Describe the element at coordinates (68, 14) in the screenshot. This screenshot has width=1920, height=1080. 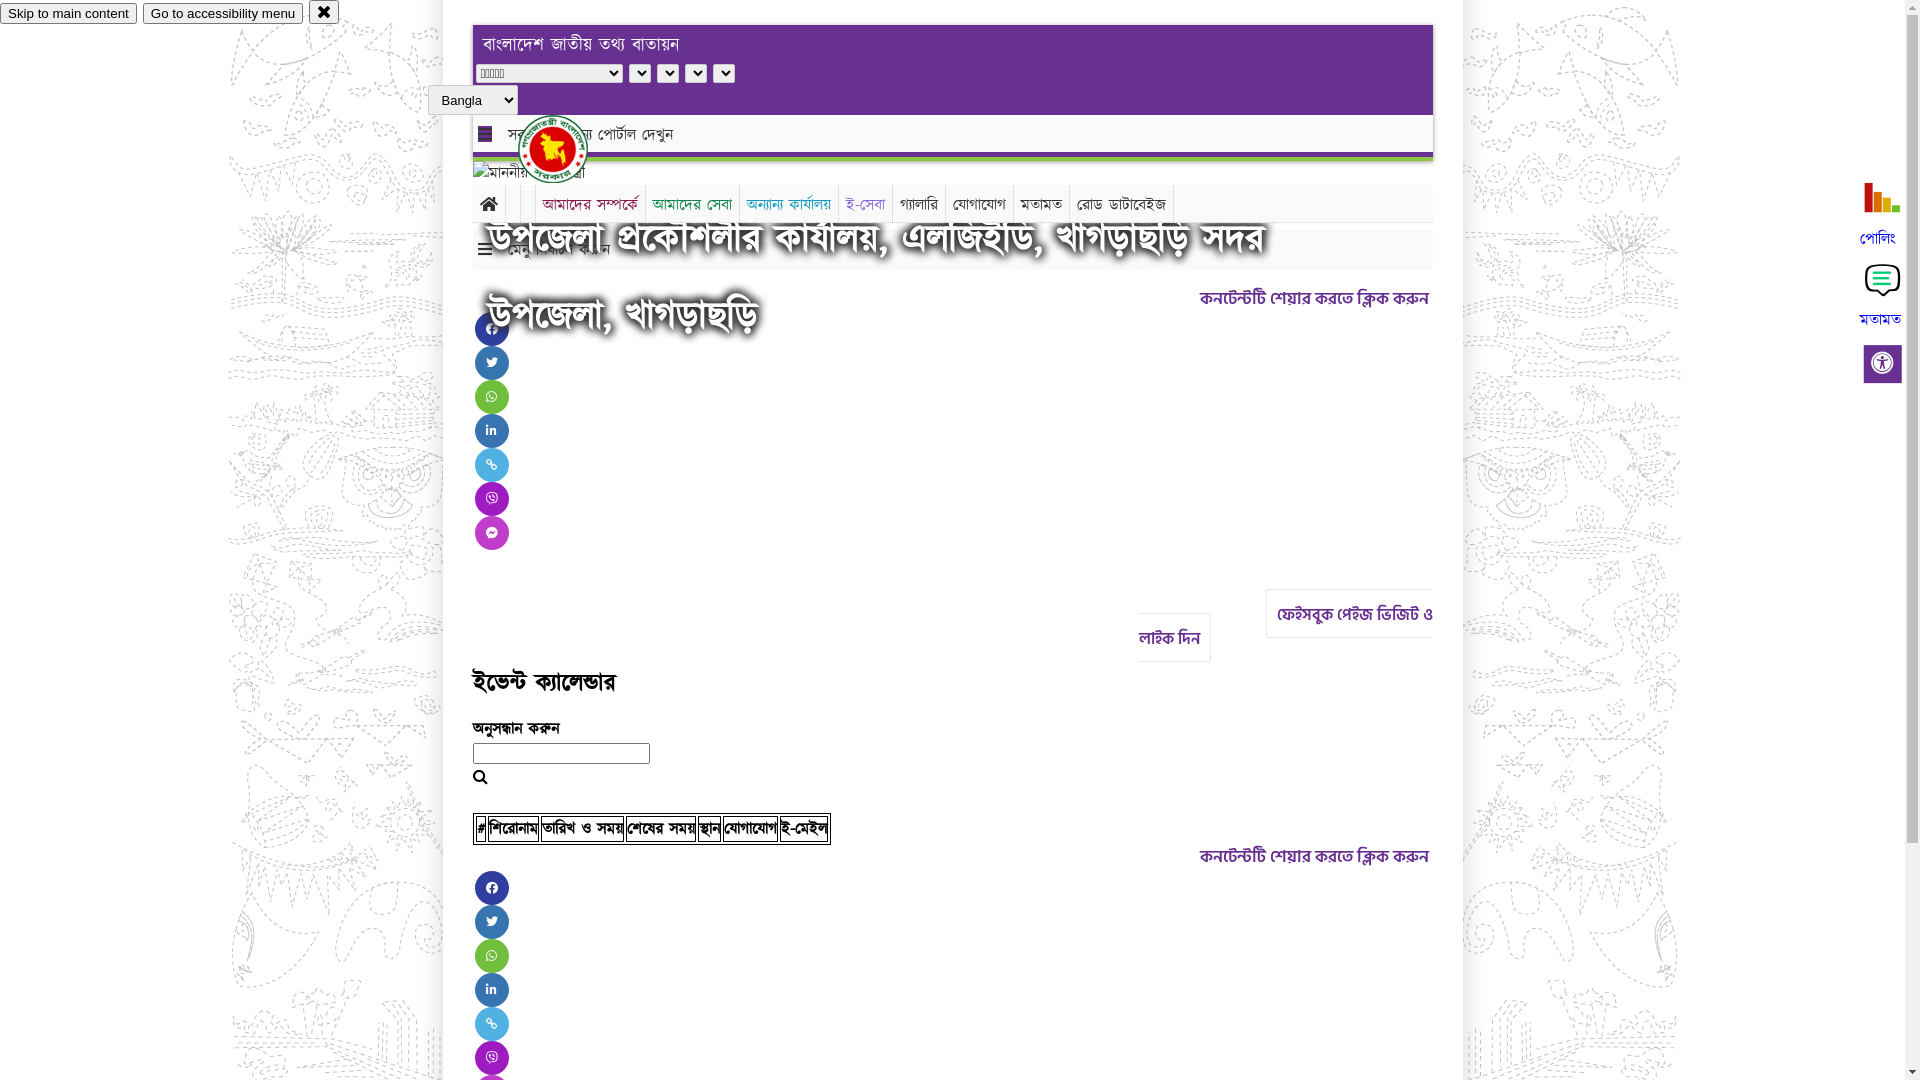
I see `Skip to main content` at that location.